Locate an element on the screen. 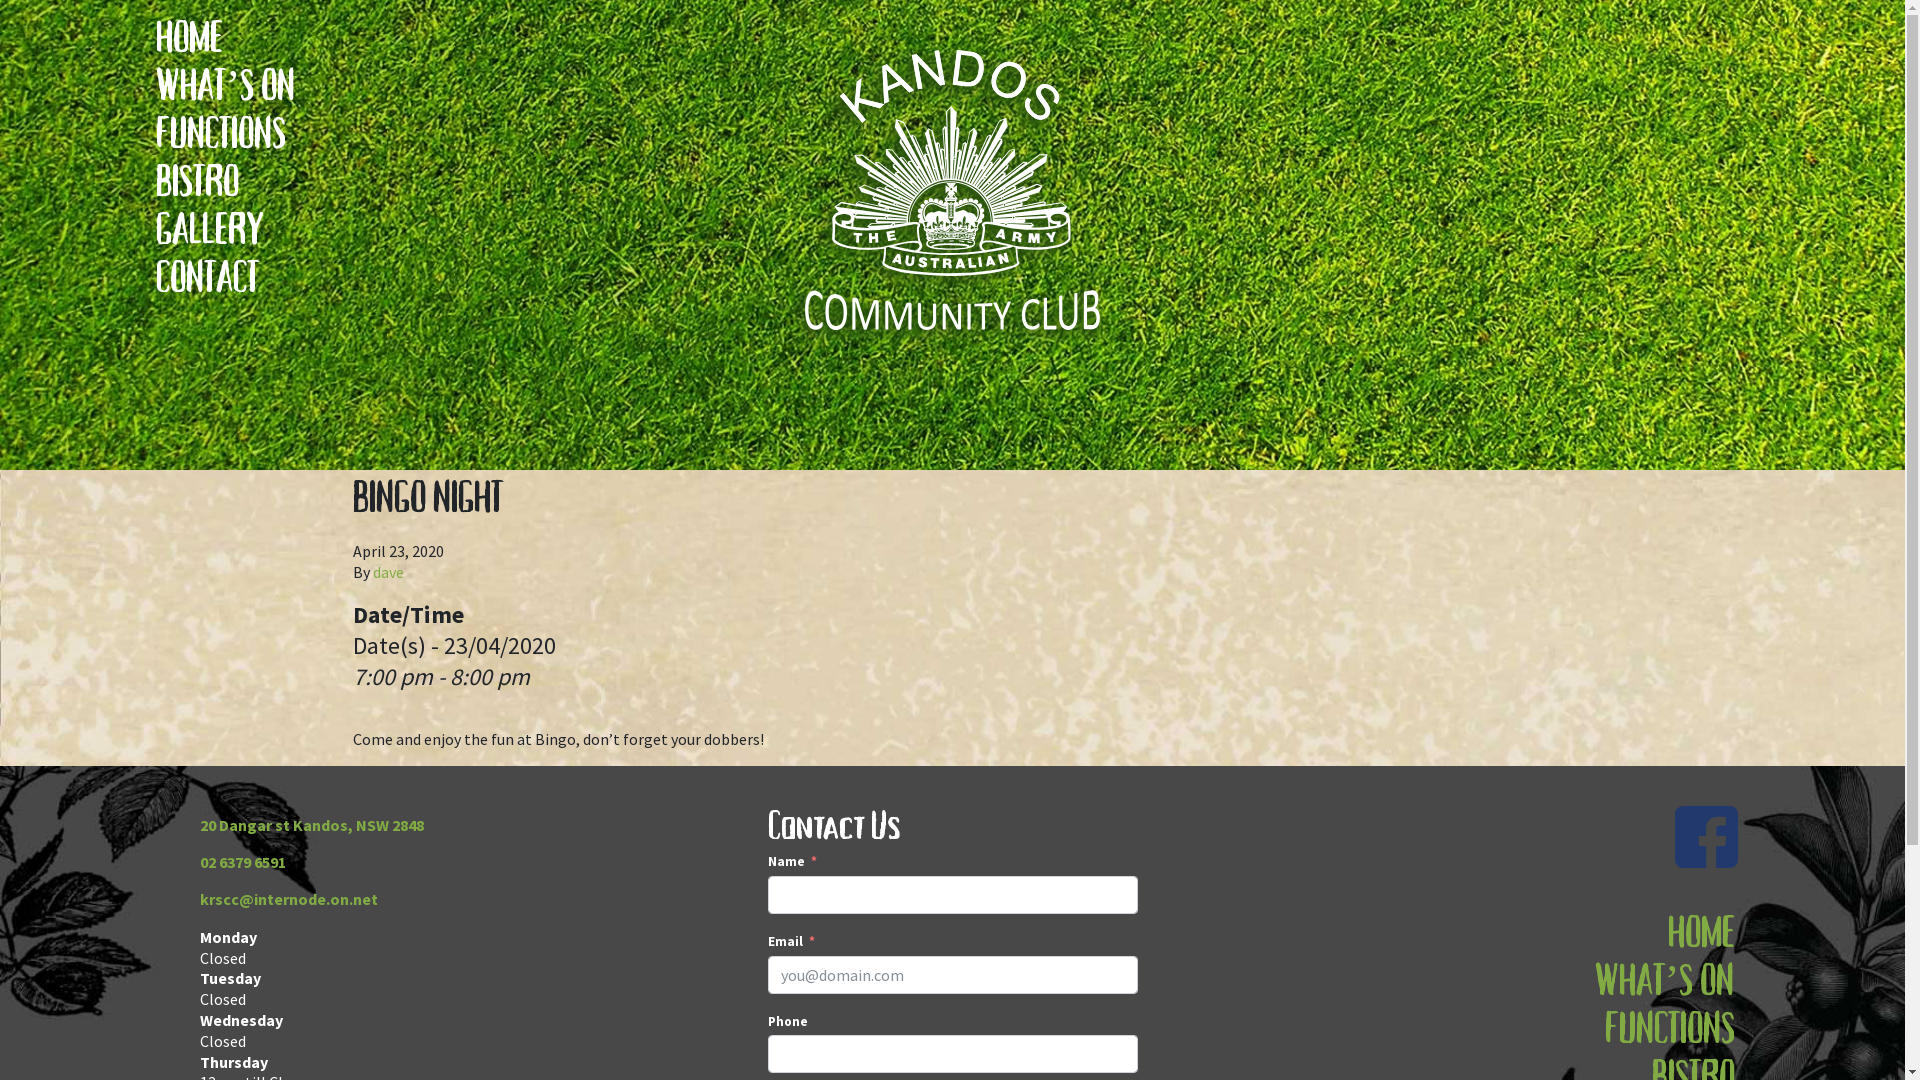 The width and height of the screenshot is (1920, 1080). FUNCTIONS is located at coordinates (226, 134).